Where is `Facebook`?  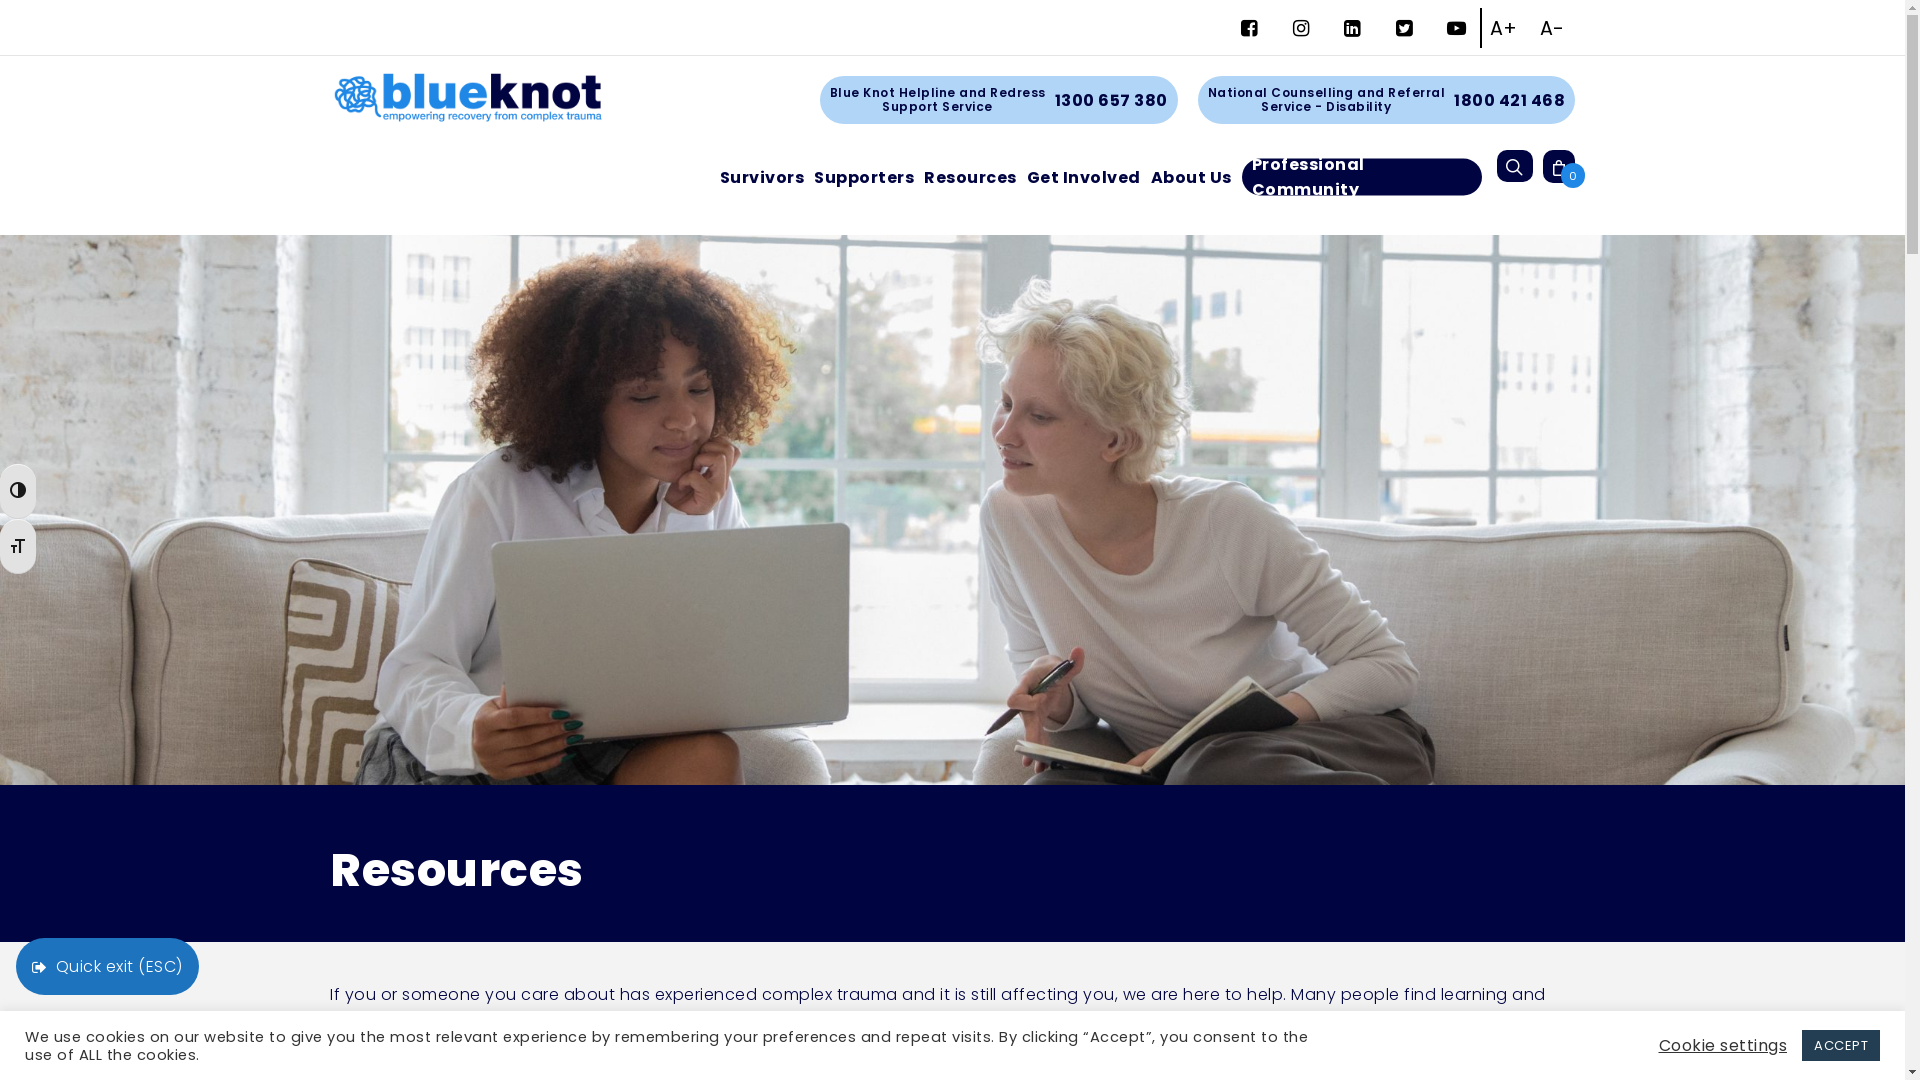
Facebook is located at coordinates (1250, 31).